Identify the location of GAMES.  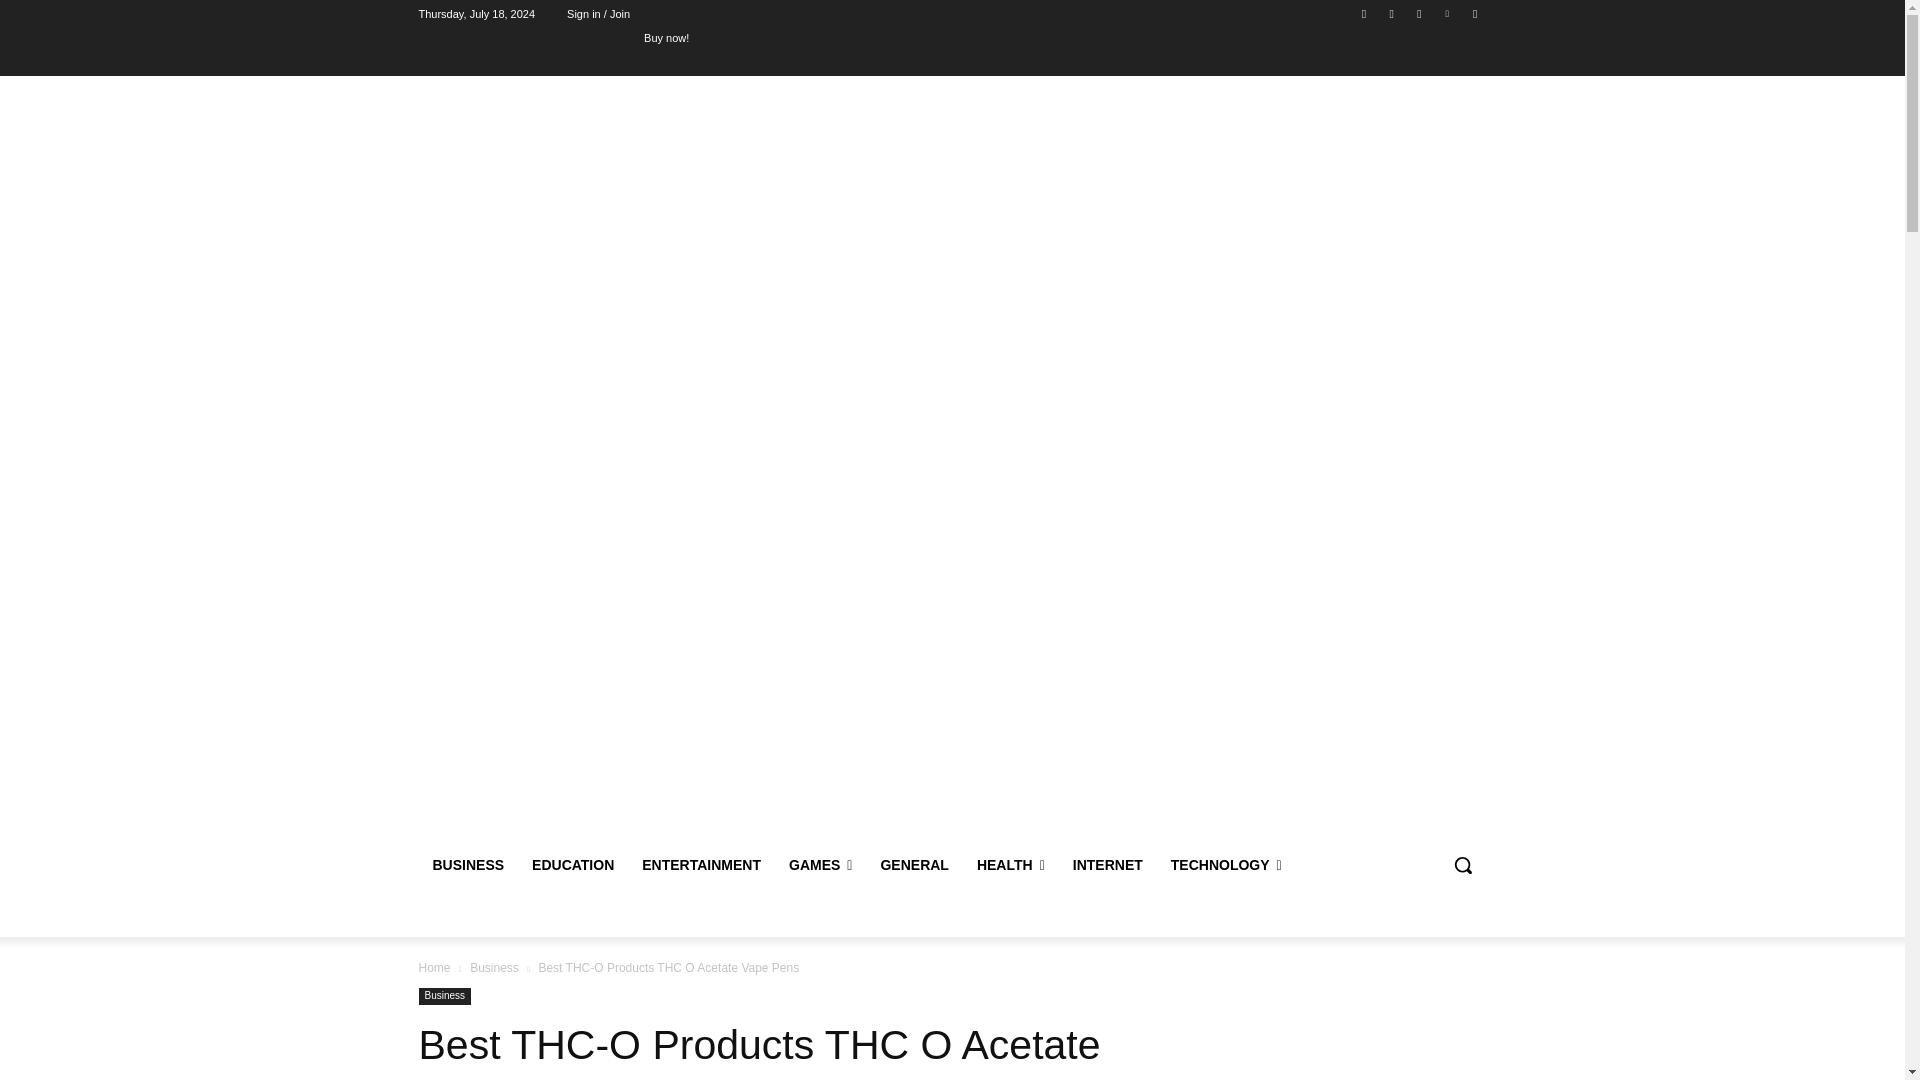
(820, 864).